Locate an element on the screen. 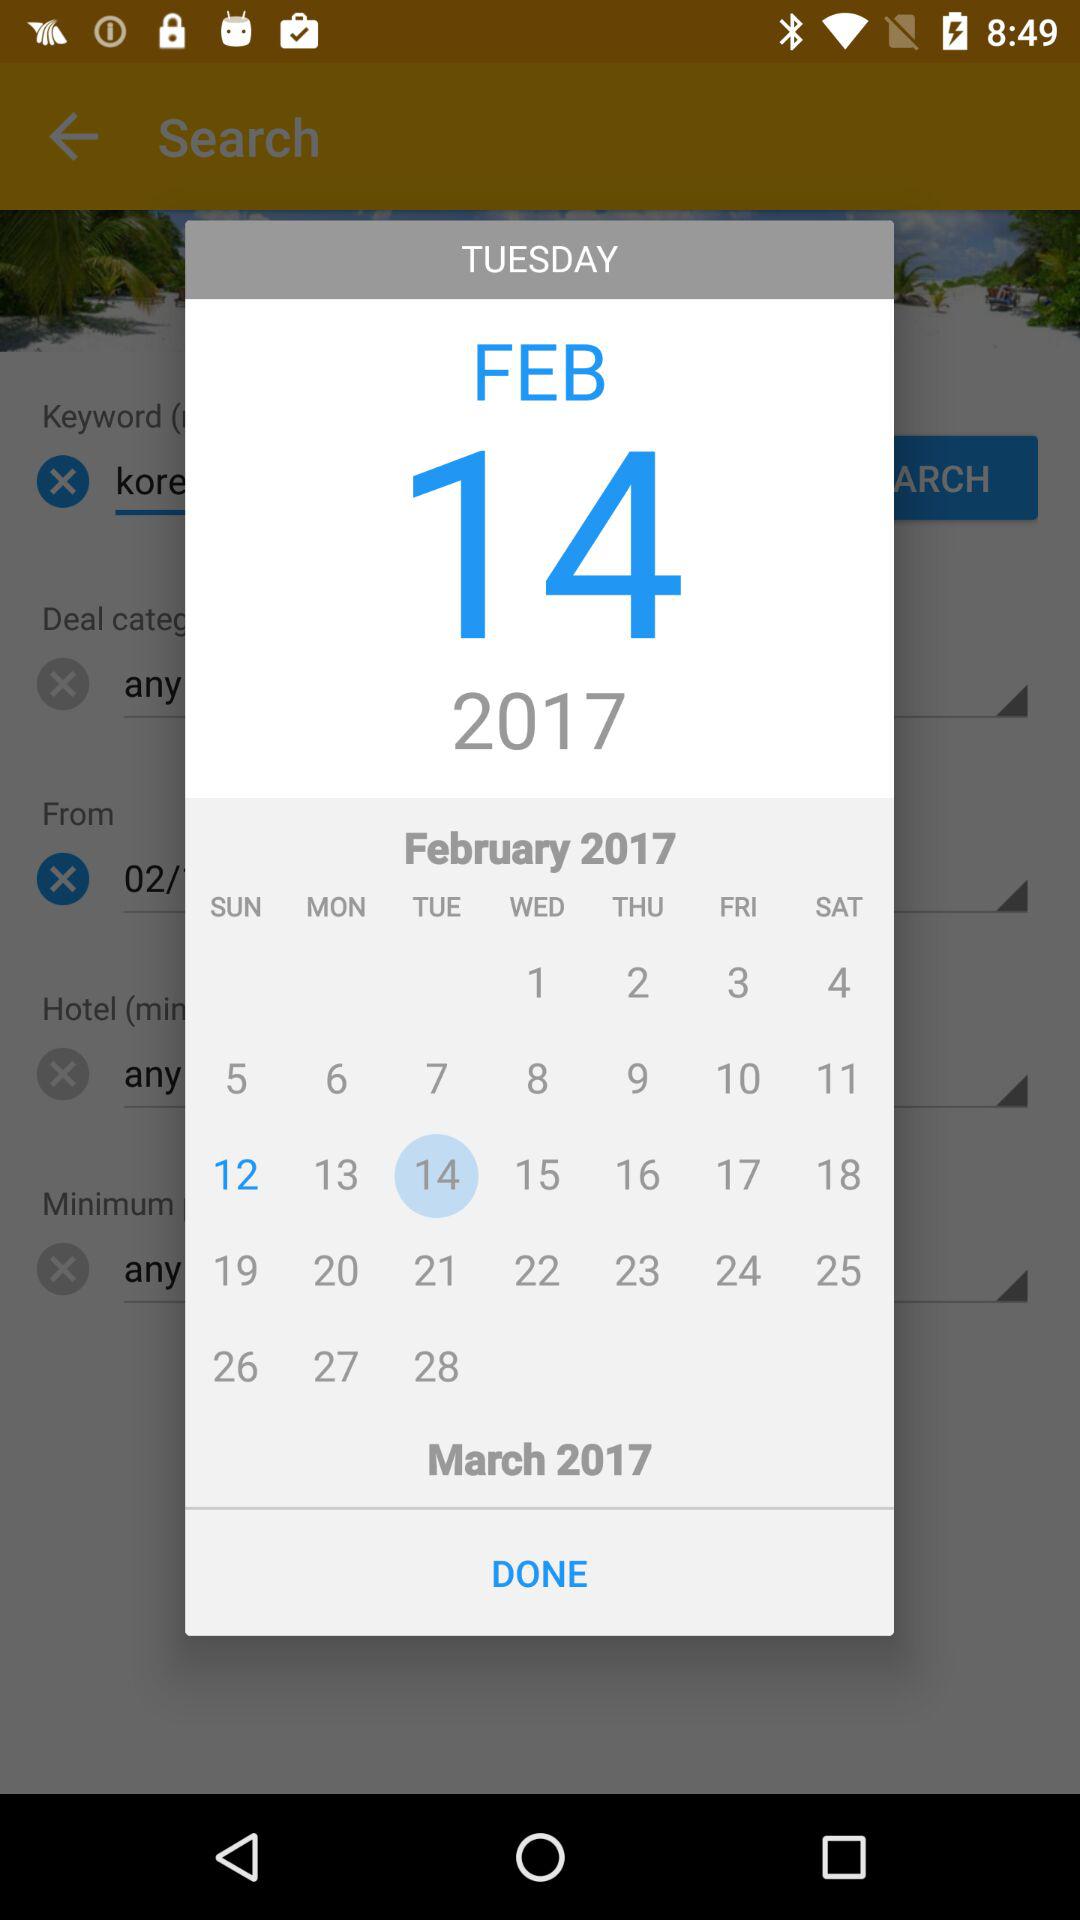 This screenshot has height=1920, width=1080. turn on icon below the 14 app is located at coordinates (540, 722).